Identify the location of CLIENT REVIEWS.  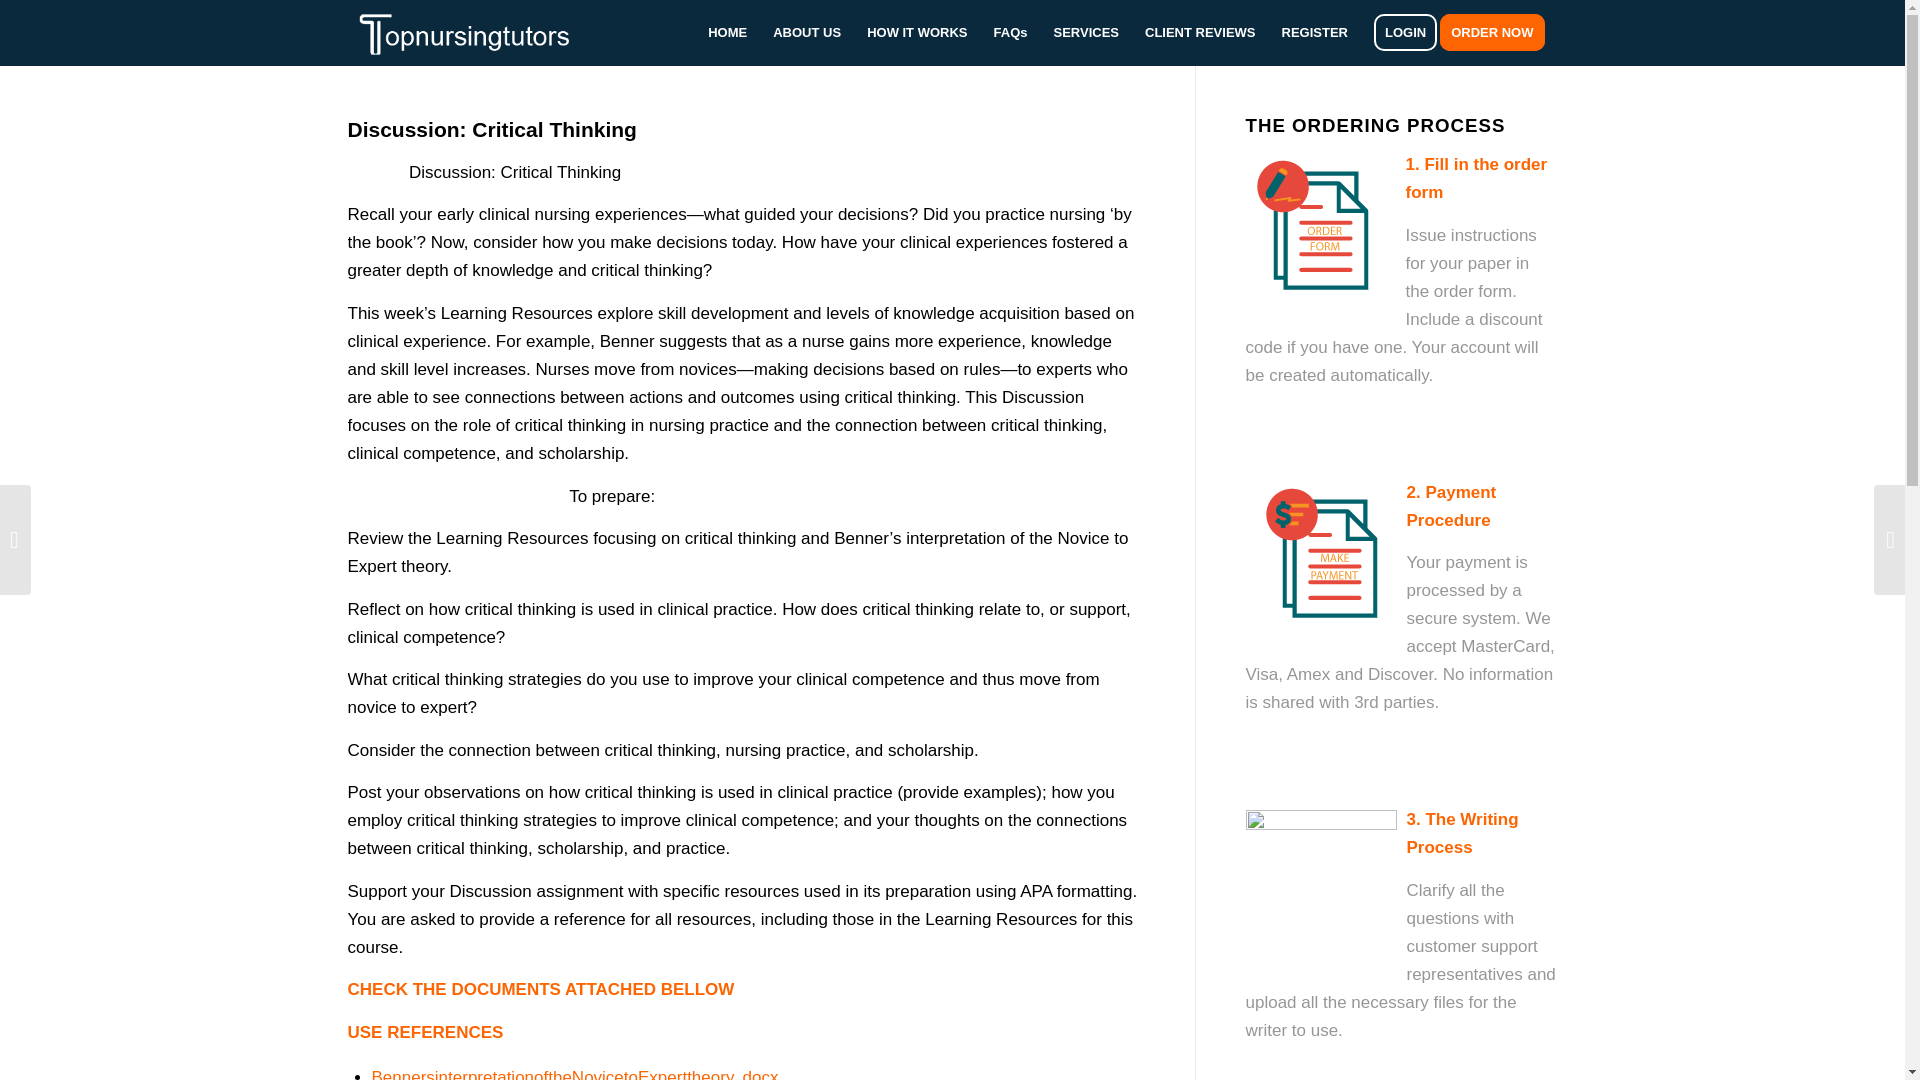
(1200, 32).